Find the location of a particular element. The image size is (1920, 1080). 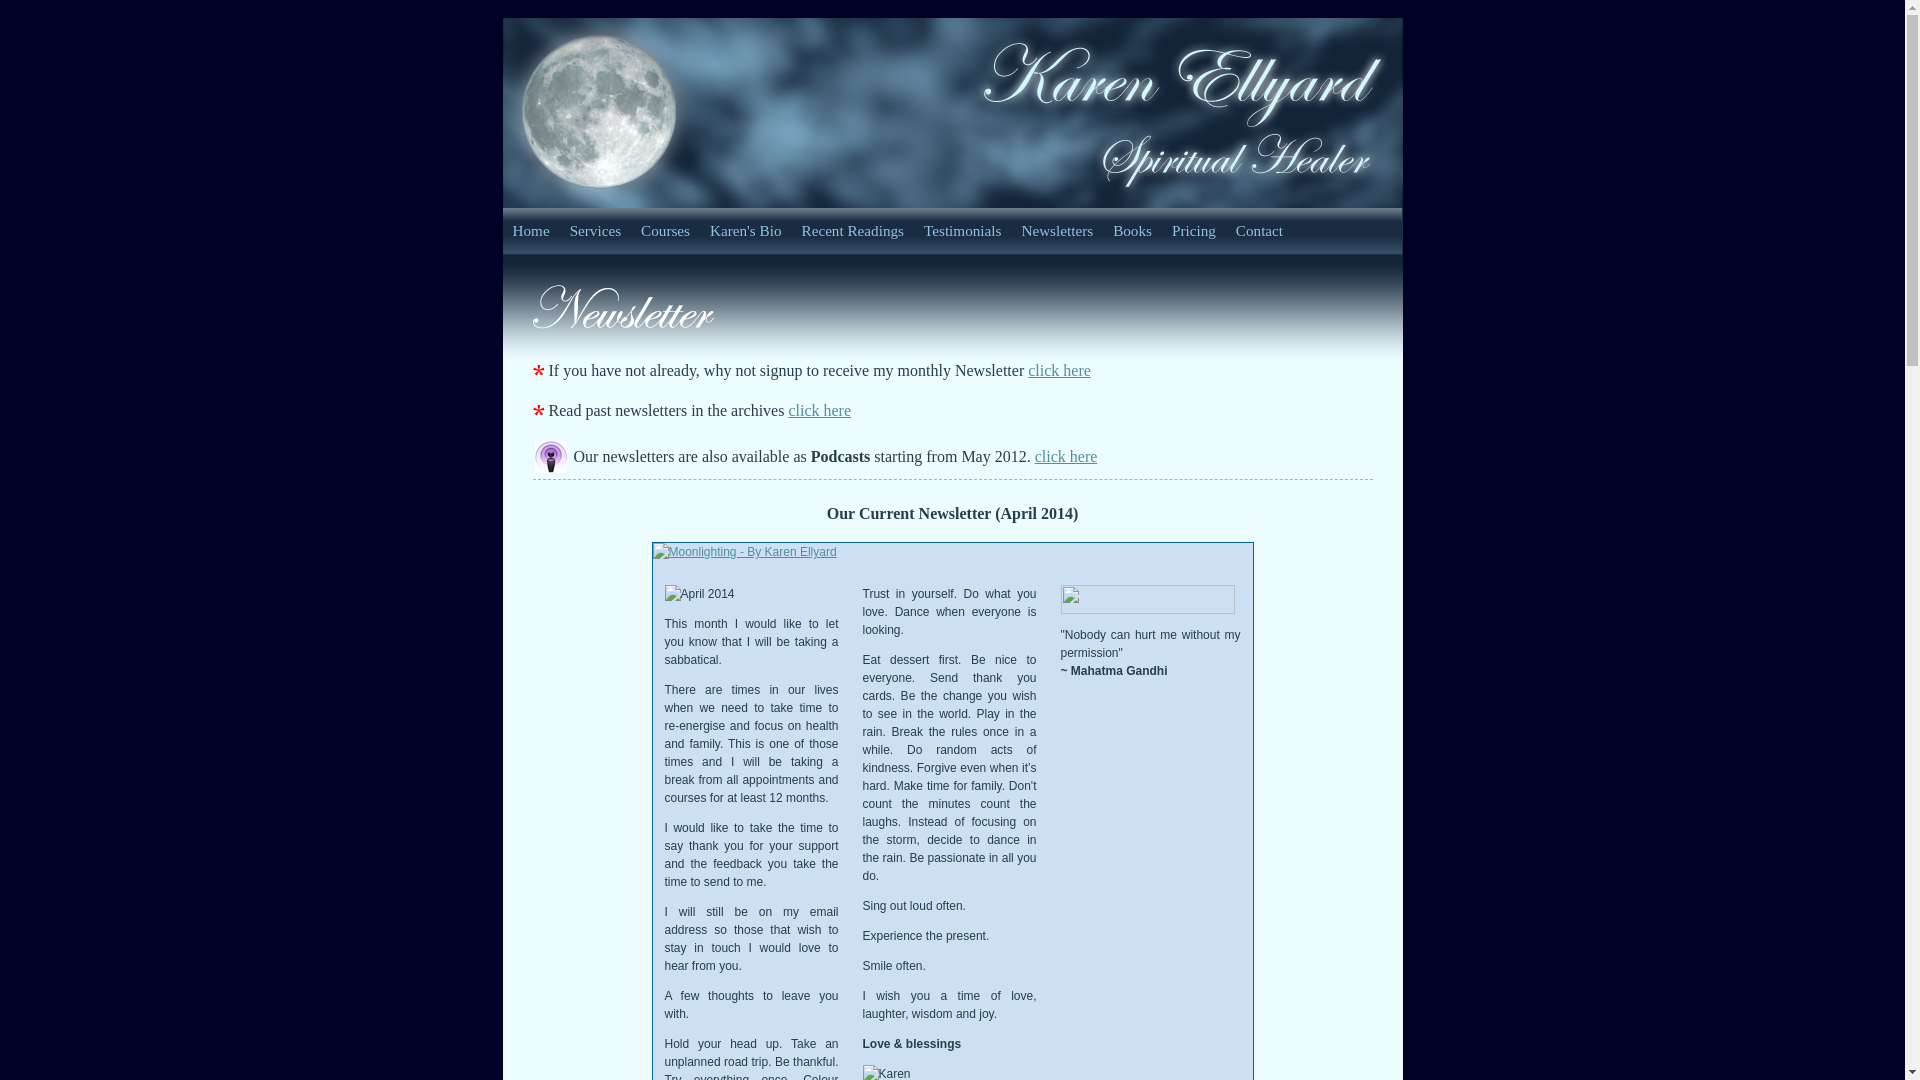

Courses is located at coordinates (666, 231).